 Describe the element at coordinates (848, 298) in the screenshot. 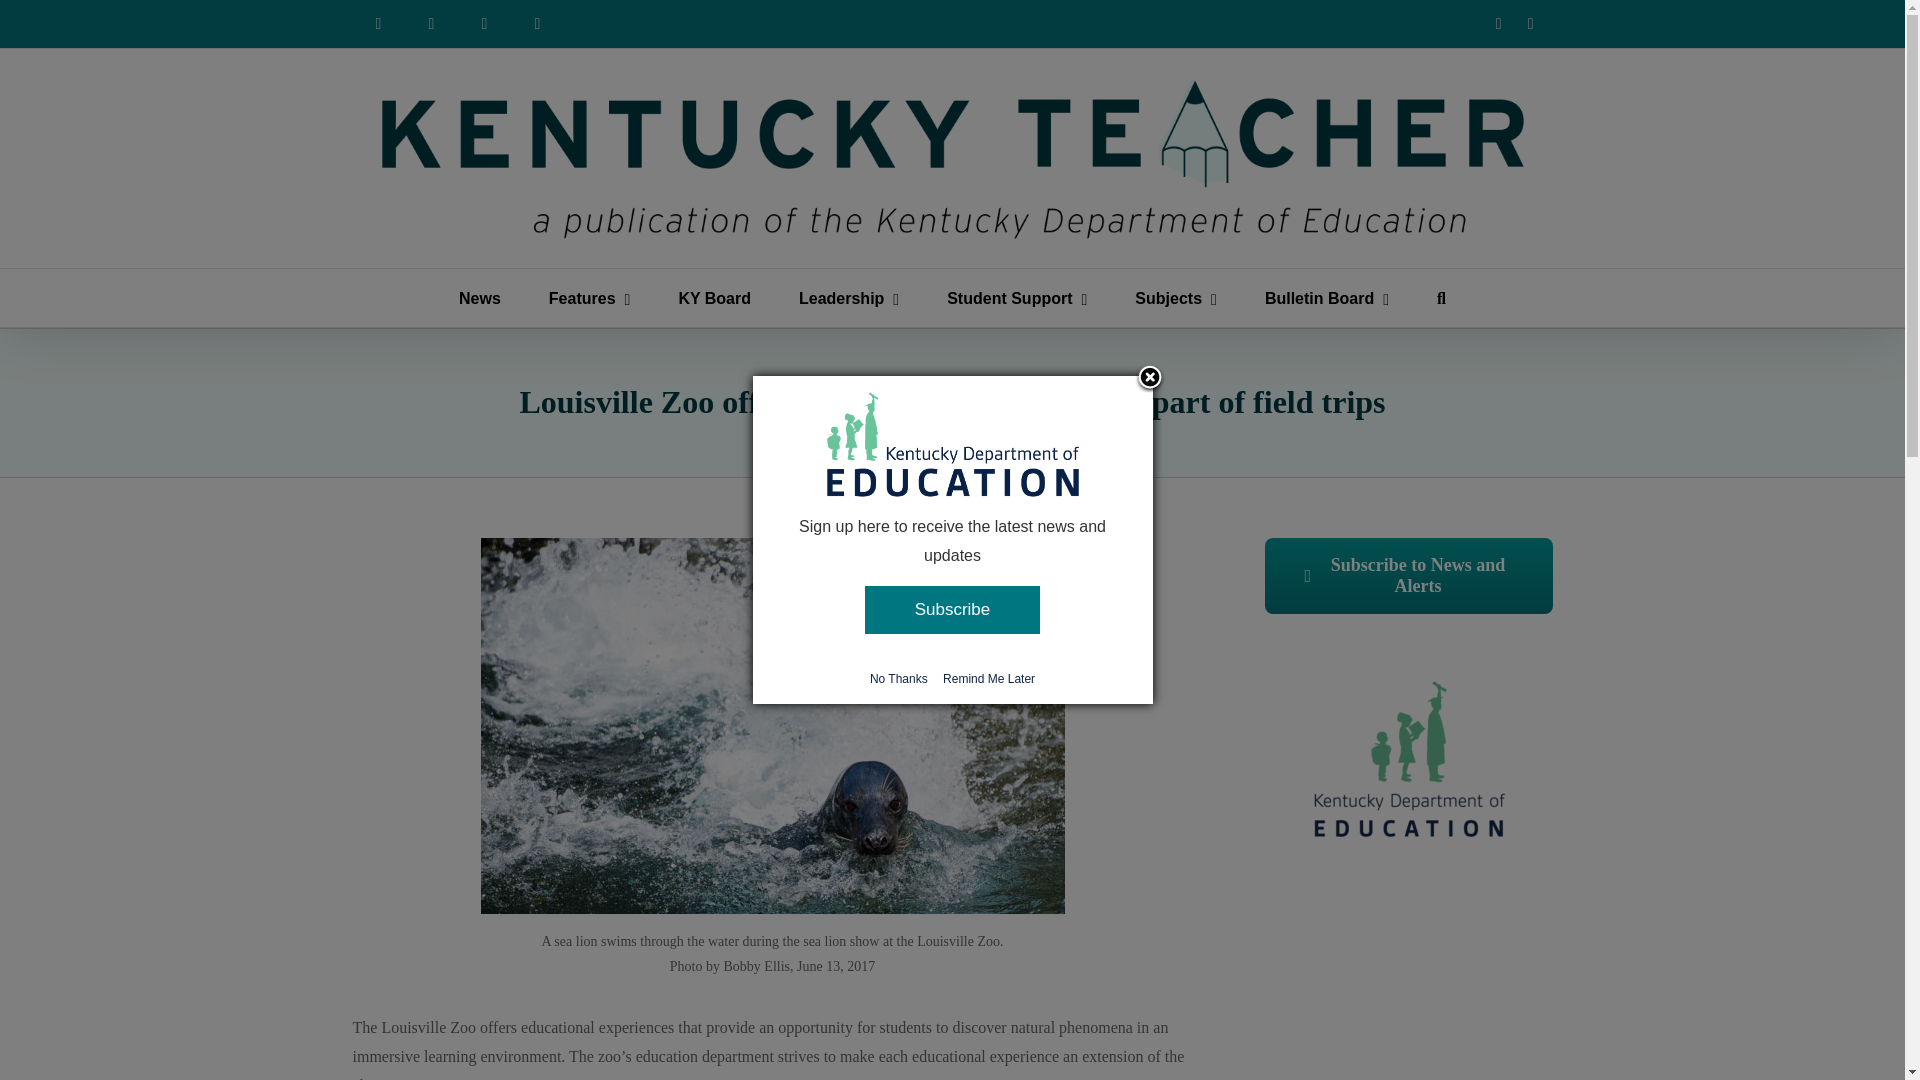

I see `Leadership` at that location.